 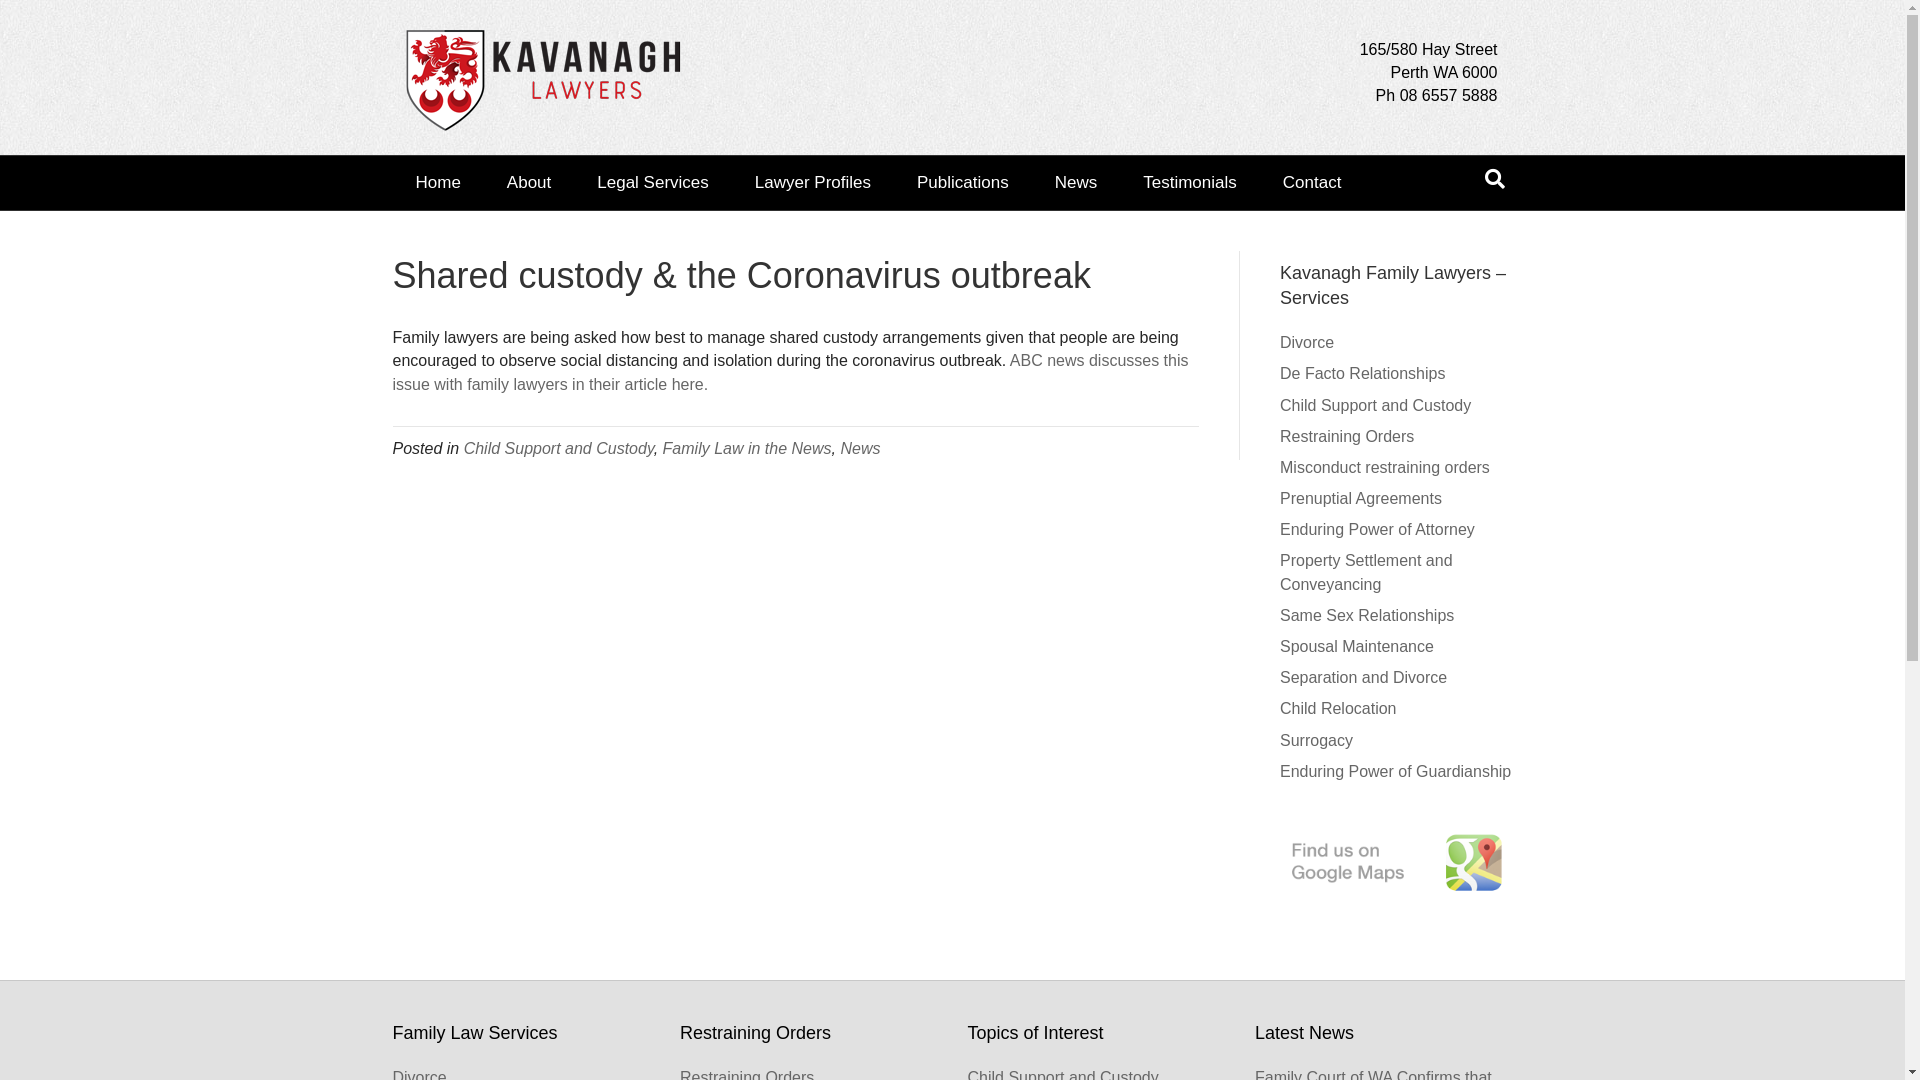 What do you see at coordinates (1361, 498) in the screenshot?
I see `Prenuptial Agreements` at bounding box center [1361, 498].